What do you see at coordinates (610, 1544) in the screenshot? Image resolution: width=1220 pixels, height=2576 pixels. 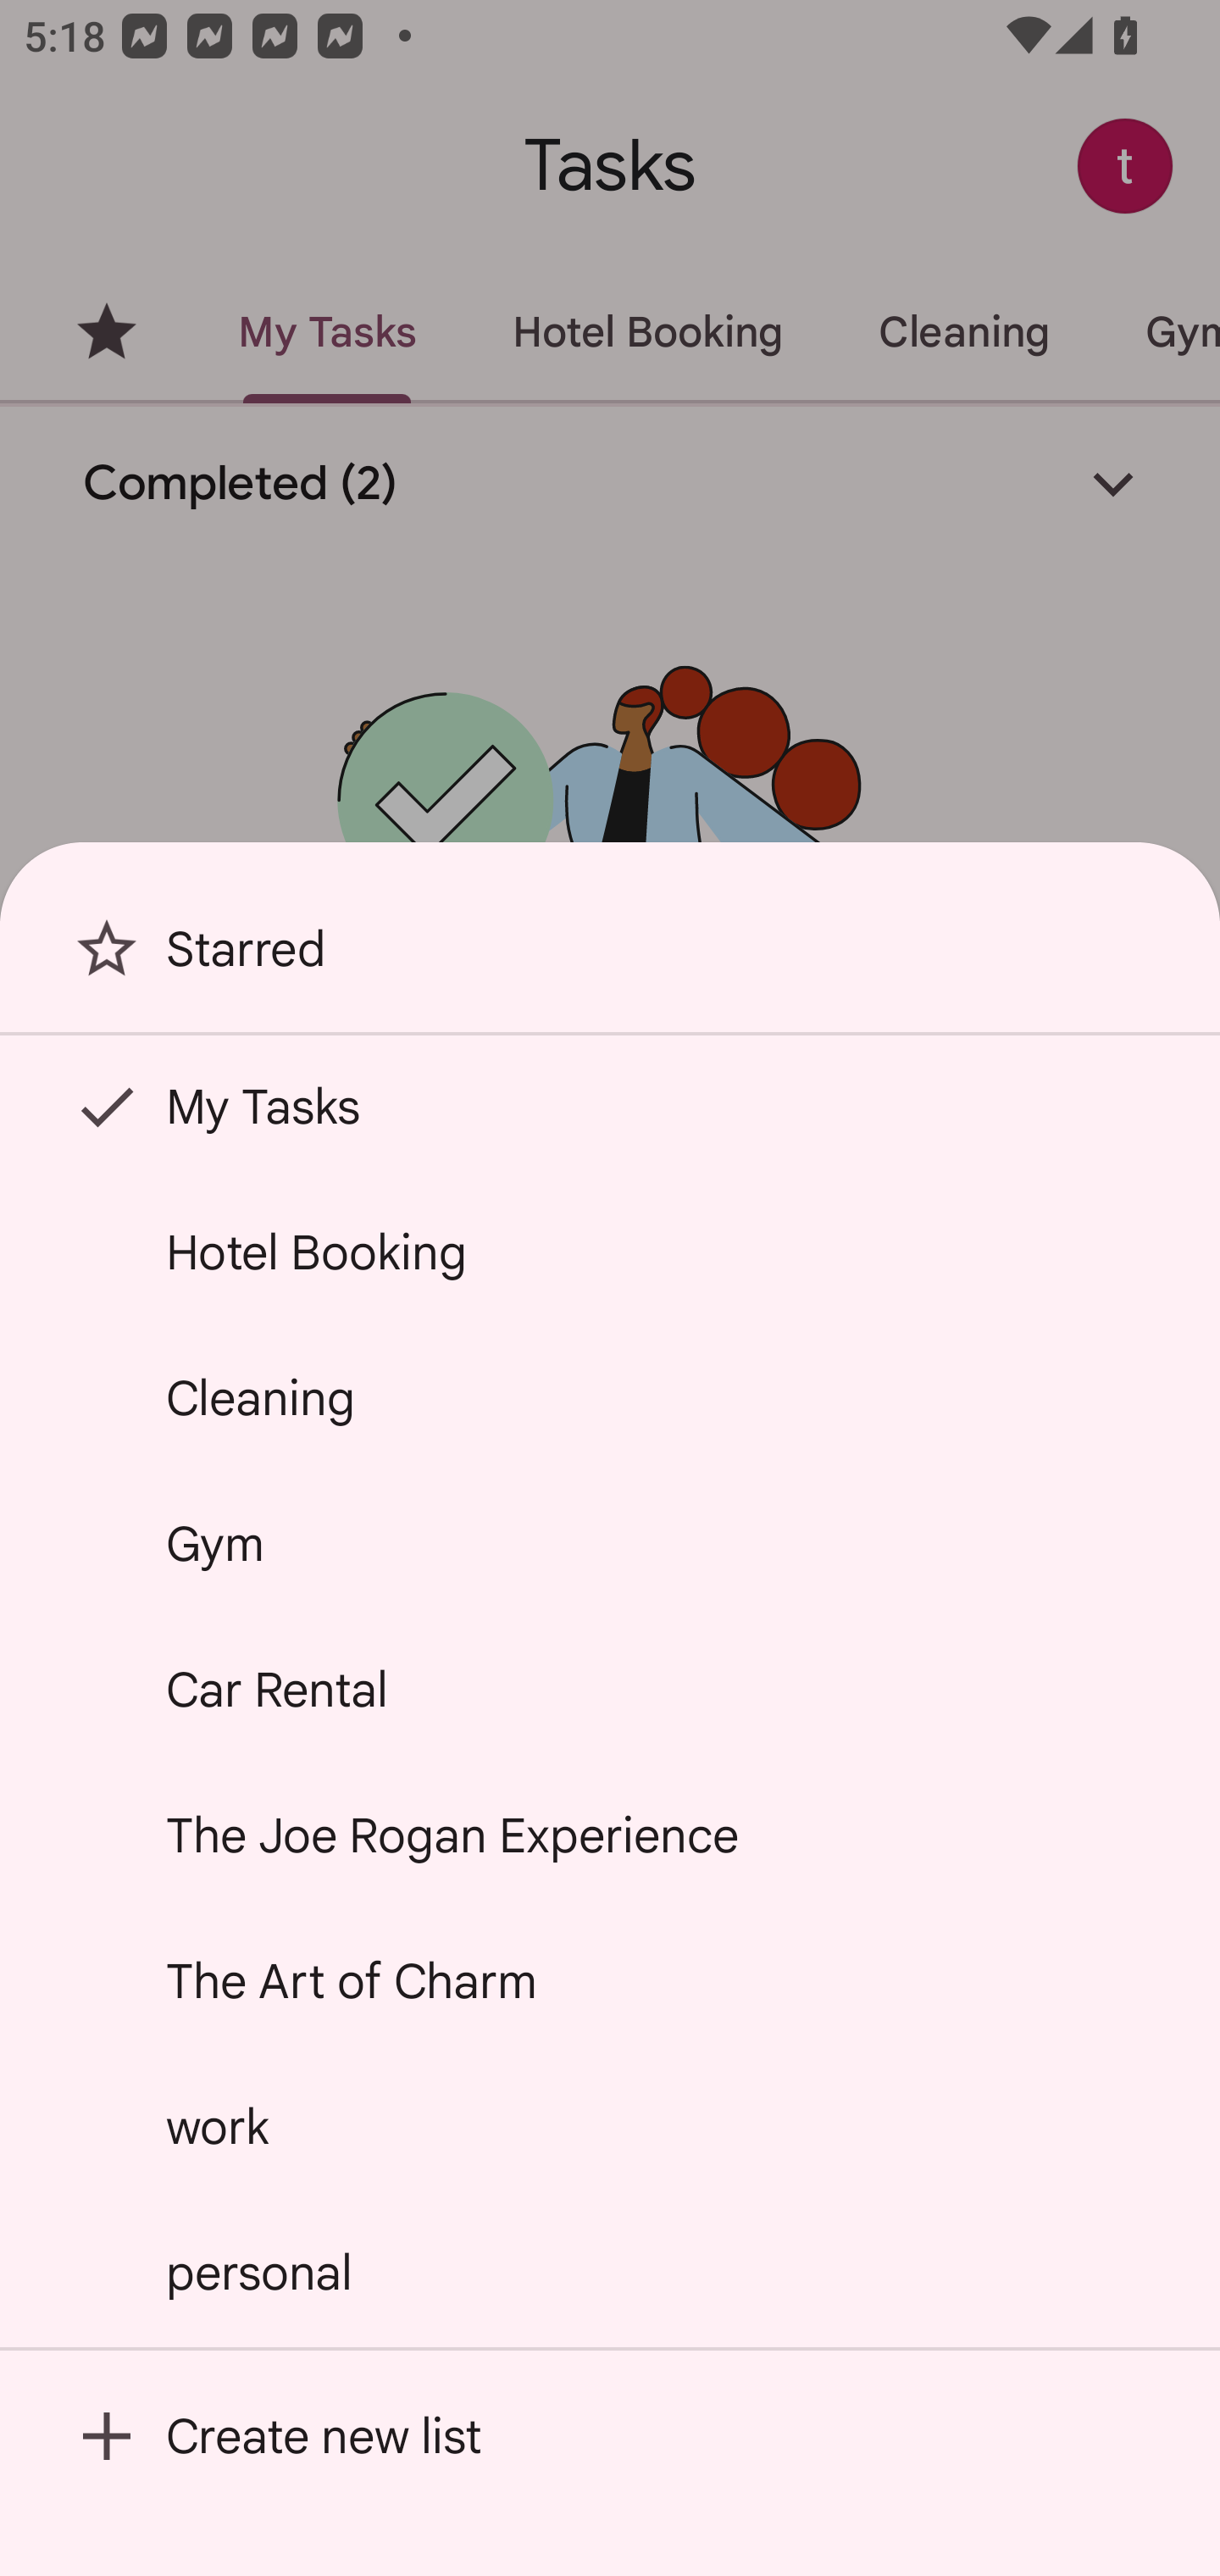 I see `Gym` at bounding box center [610, 1544].